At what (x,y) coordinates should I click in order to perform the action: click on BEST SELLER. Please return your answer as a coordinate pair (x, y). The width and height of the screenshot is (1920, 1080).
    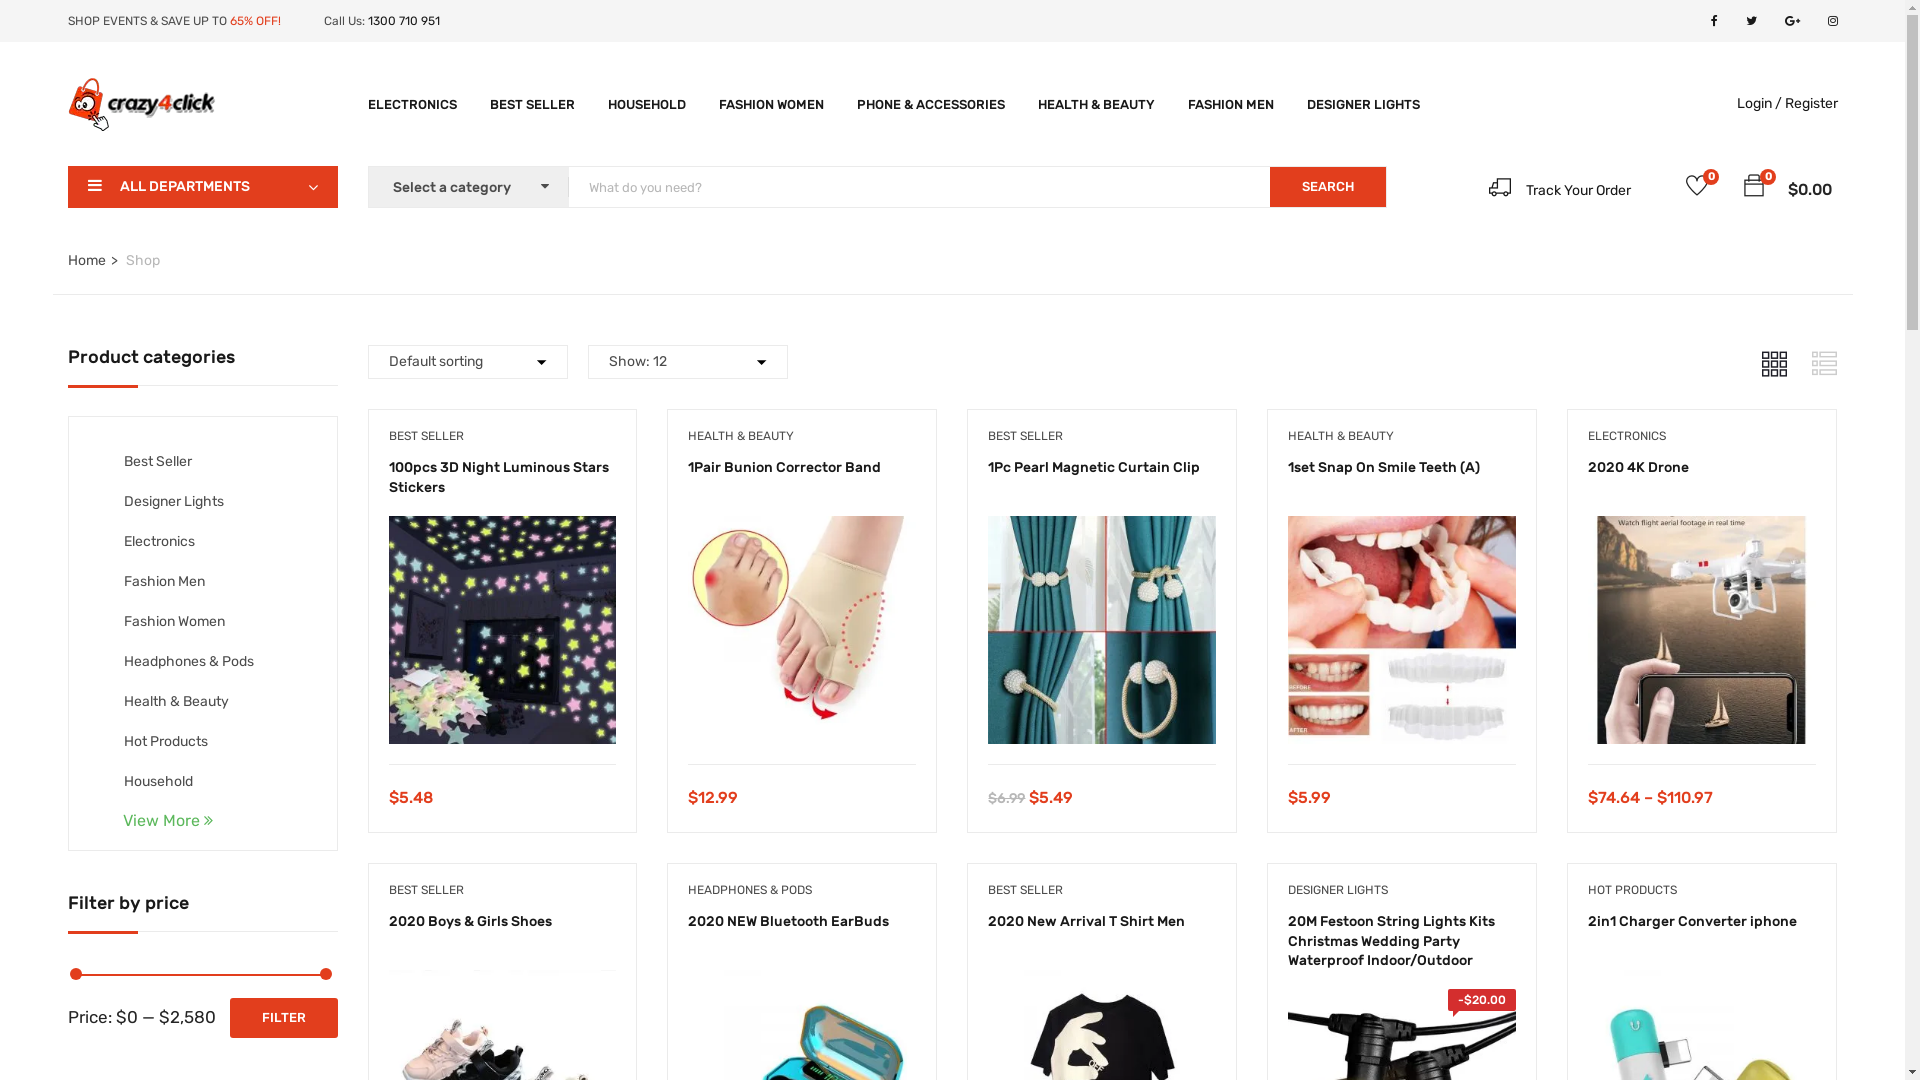
    Looking at the image, I should click on (1025, 890).